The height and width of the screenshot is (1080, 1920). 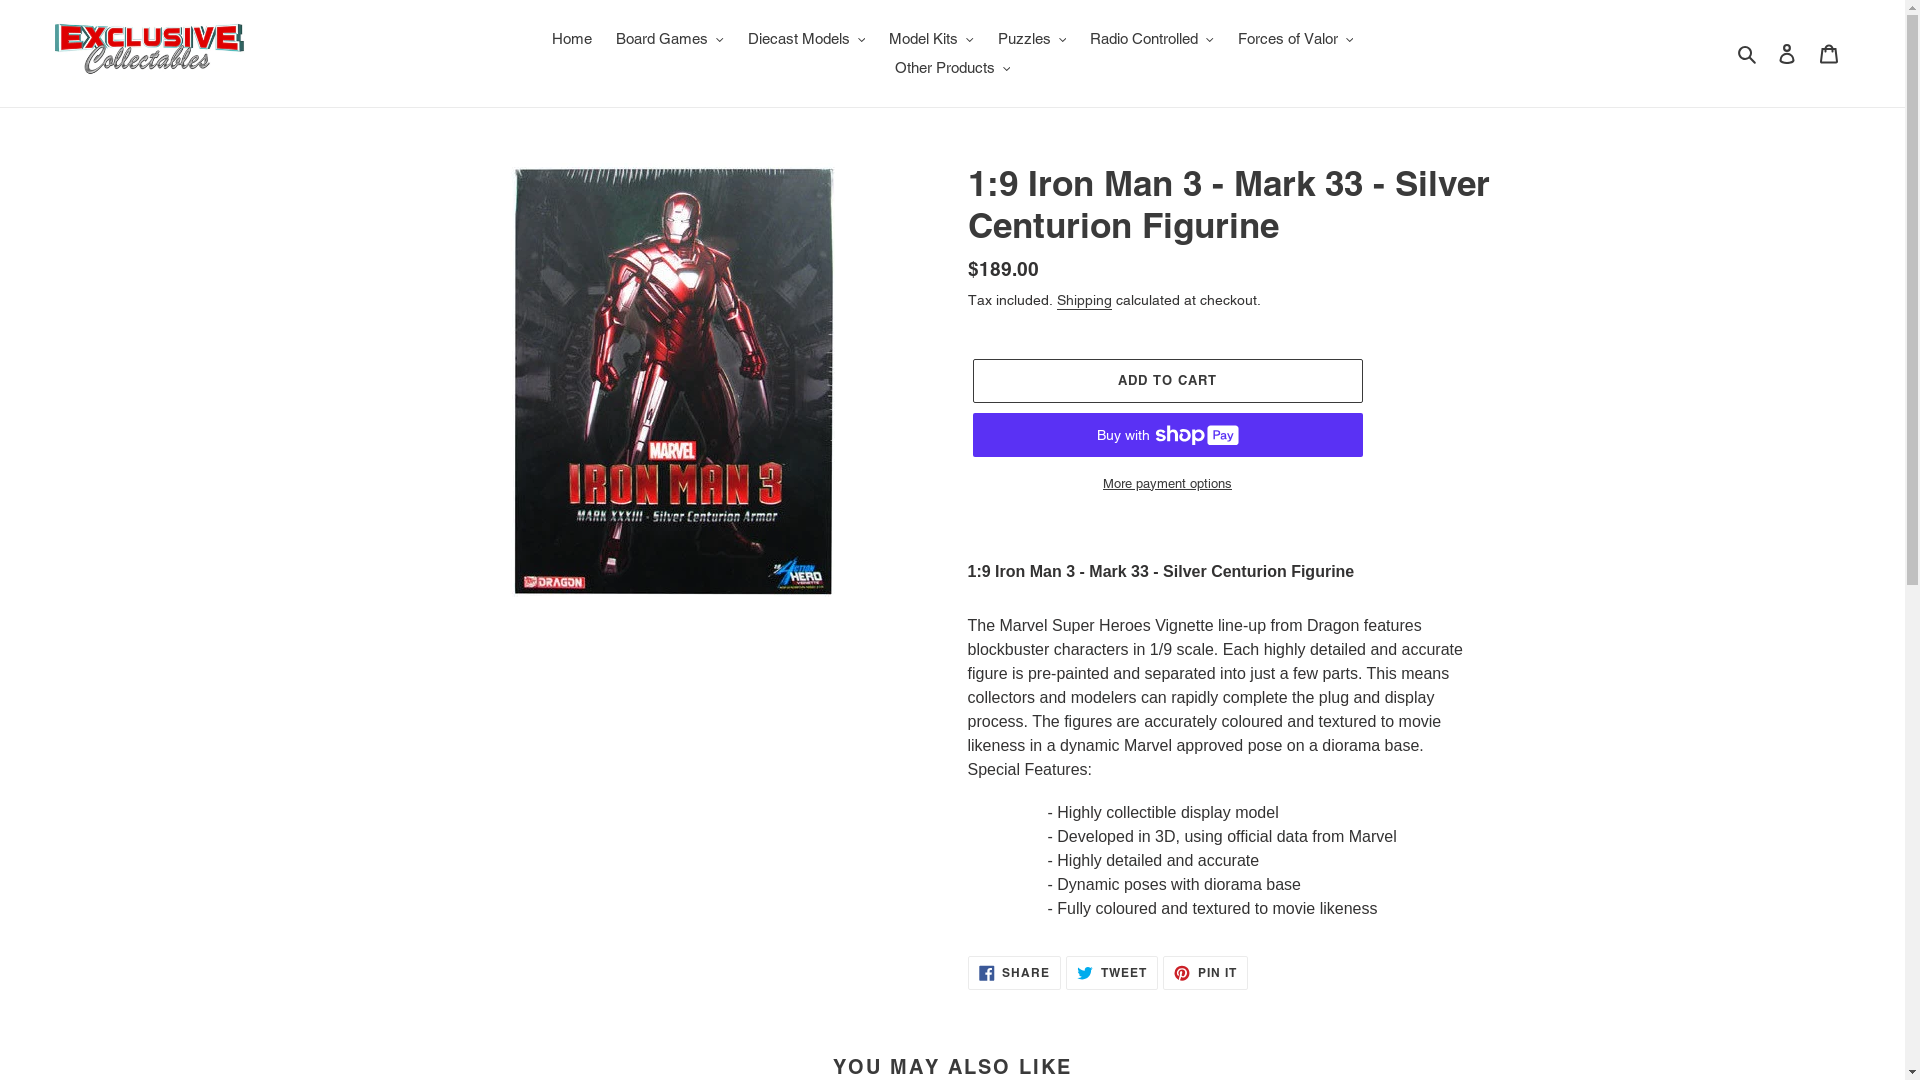 I want to click on Cart, so click(x=1829, y=54).